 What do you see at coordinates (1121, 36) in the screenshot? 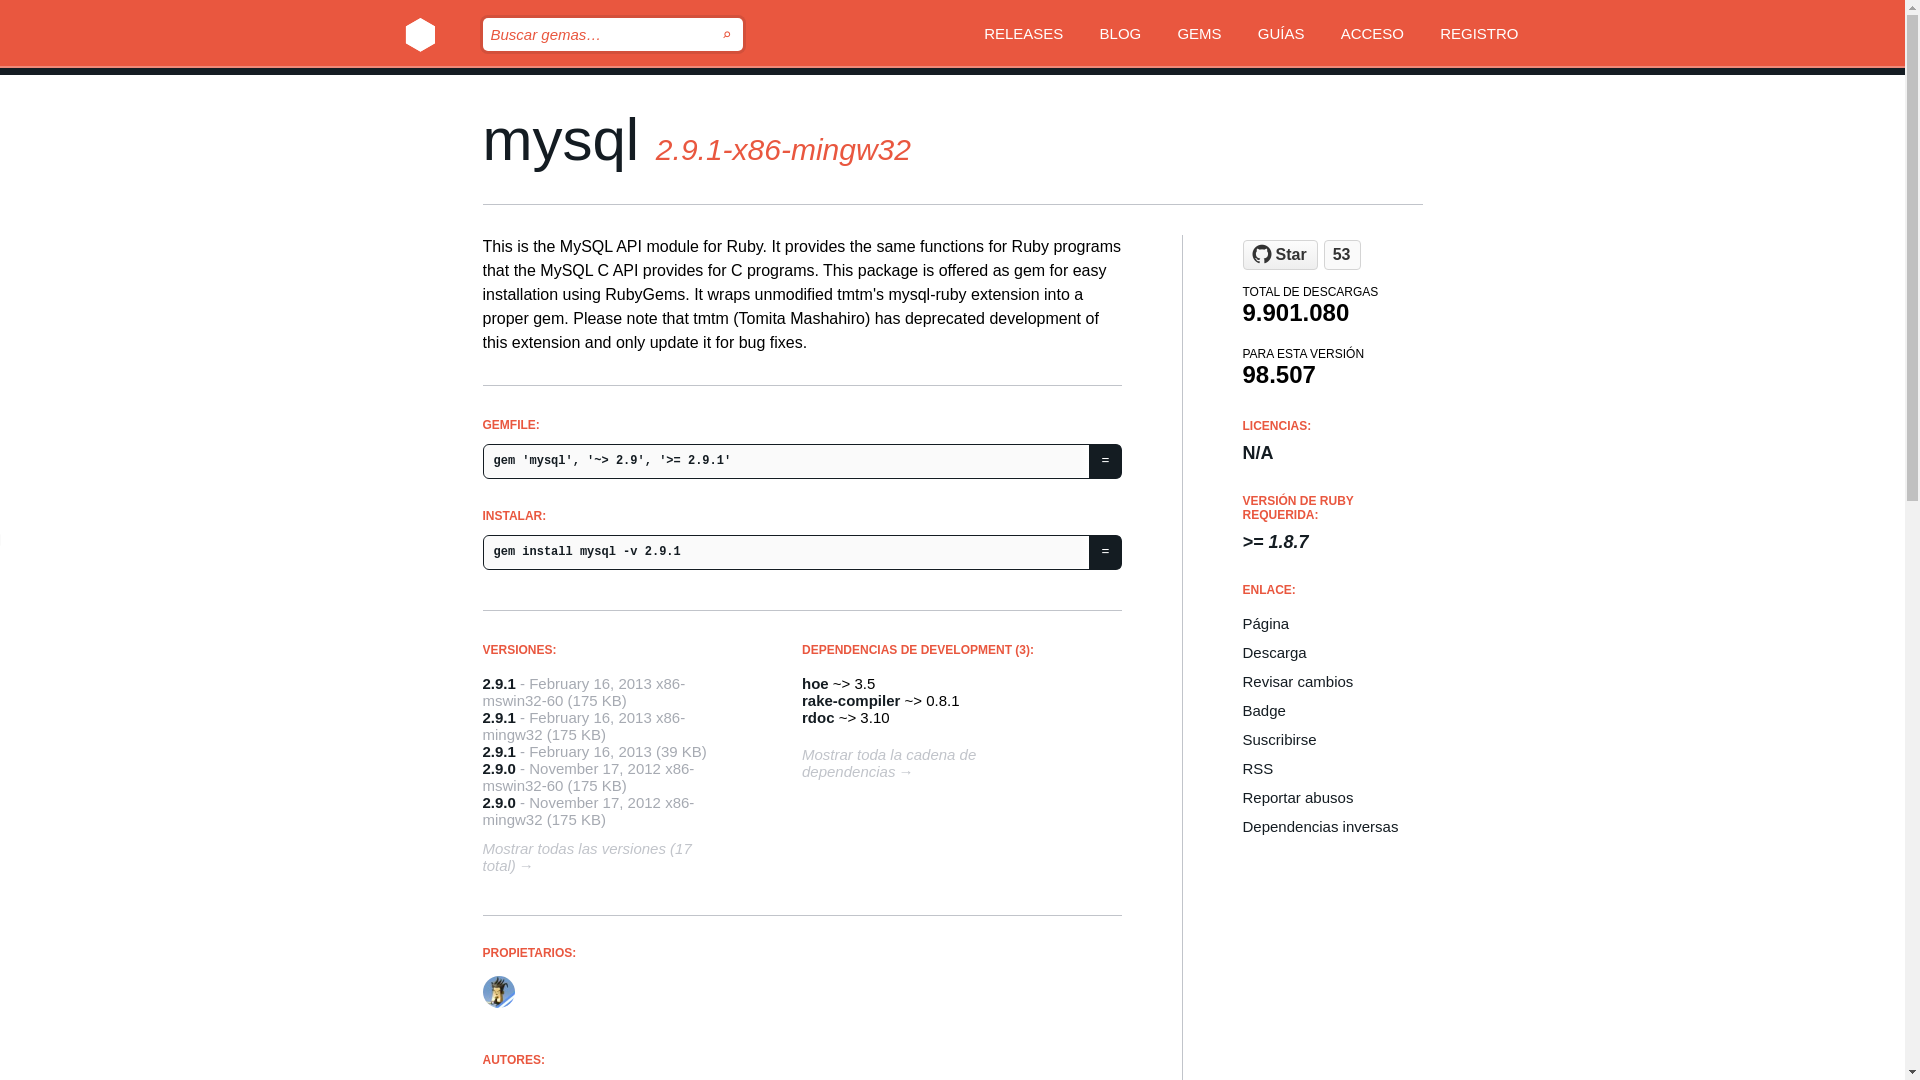
I see `BLOG` at bounding box center [1121, 36].